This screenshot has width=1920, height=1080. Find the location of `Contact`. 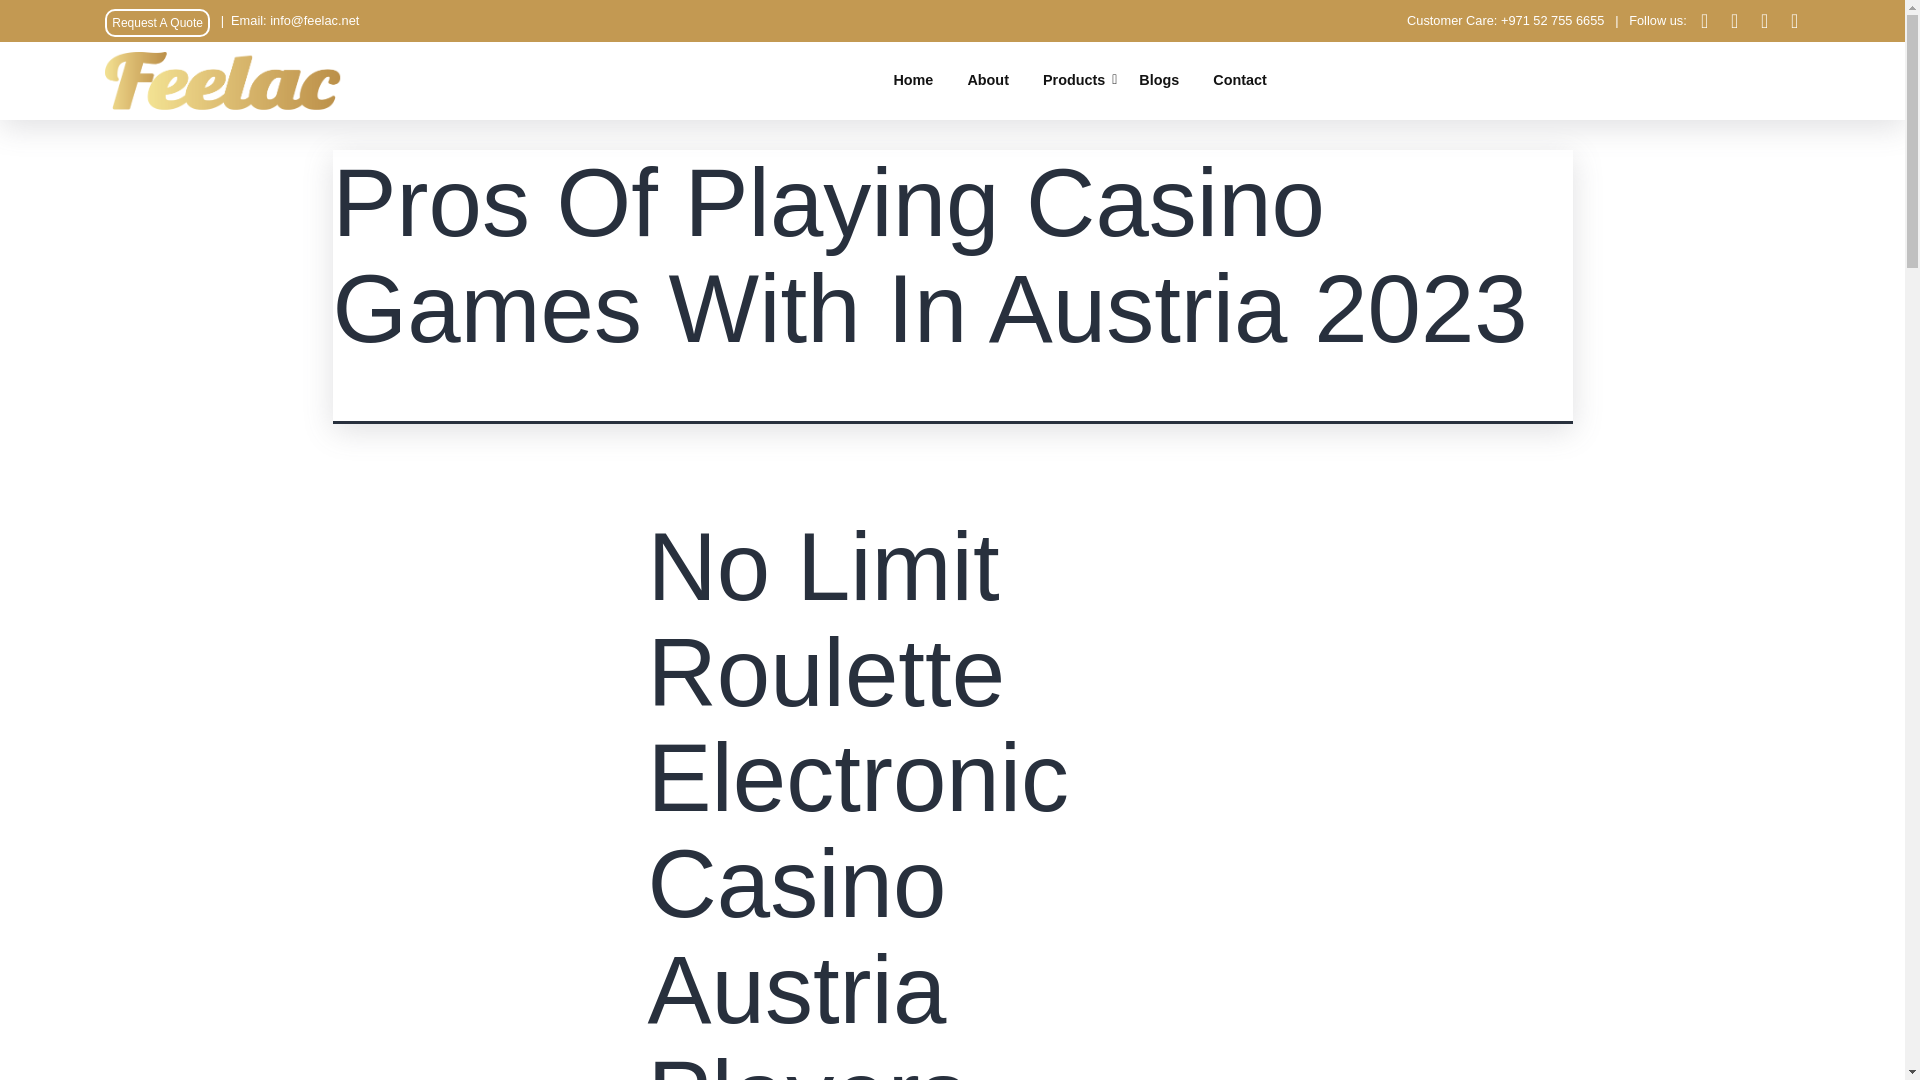

Contact is located at coordinates (1240, 80).